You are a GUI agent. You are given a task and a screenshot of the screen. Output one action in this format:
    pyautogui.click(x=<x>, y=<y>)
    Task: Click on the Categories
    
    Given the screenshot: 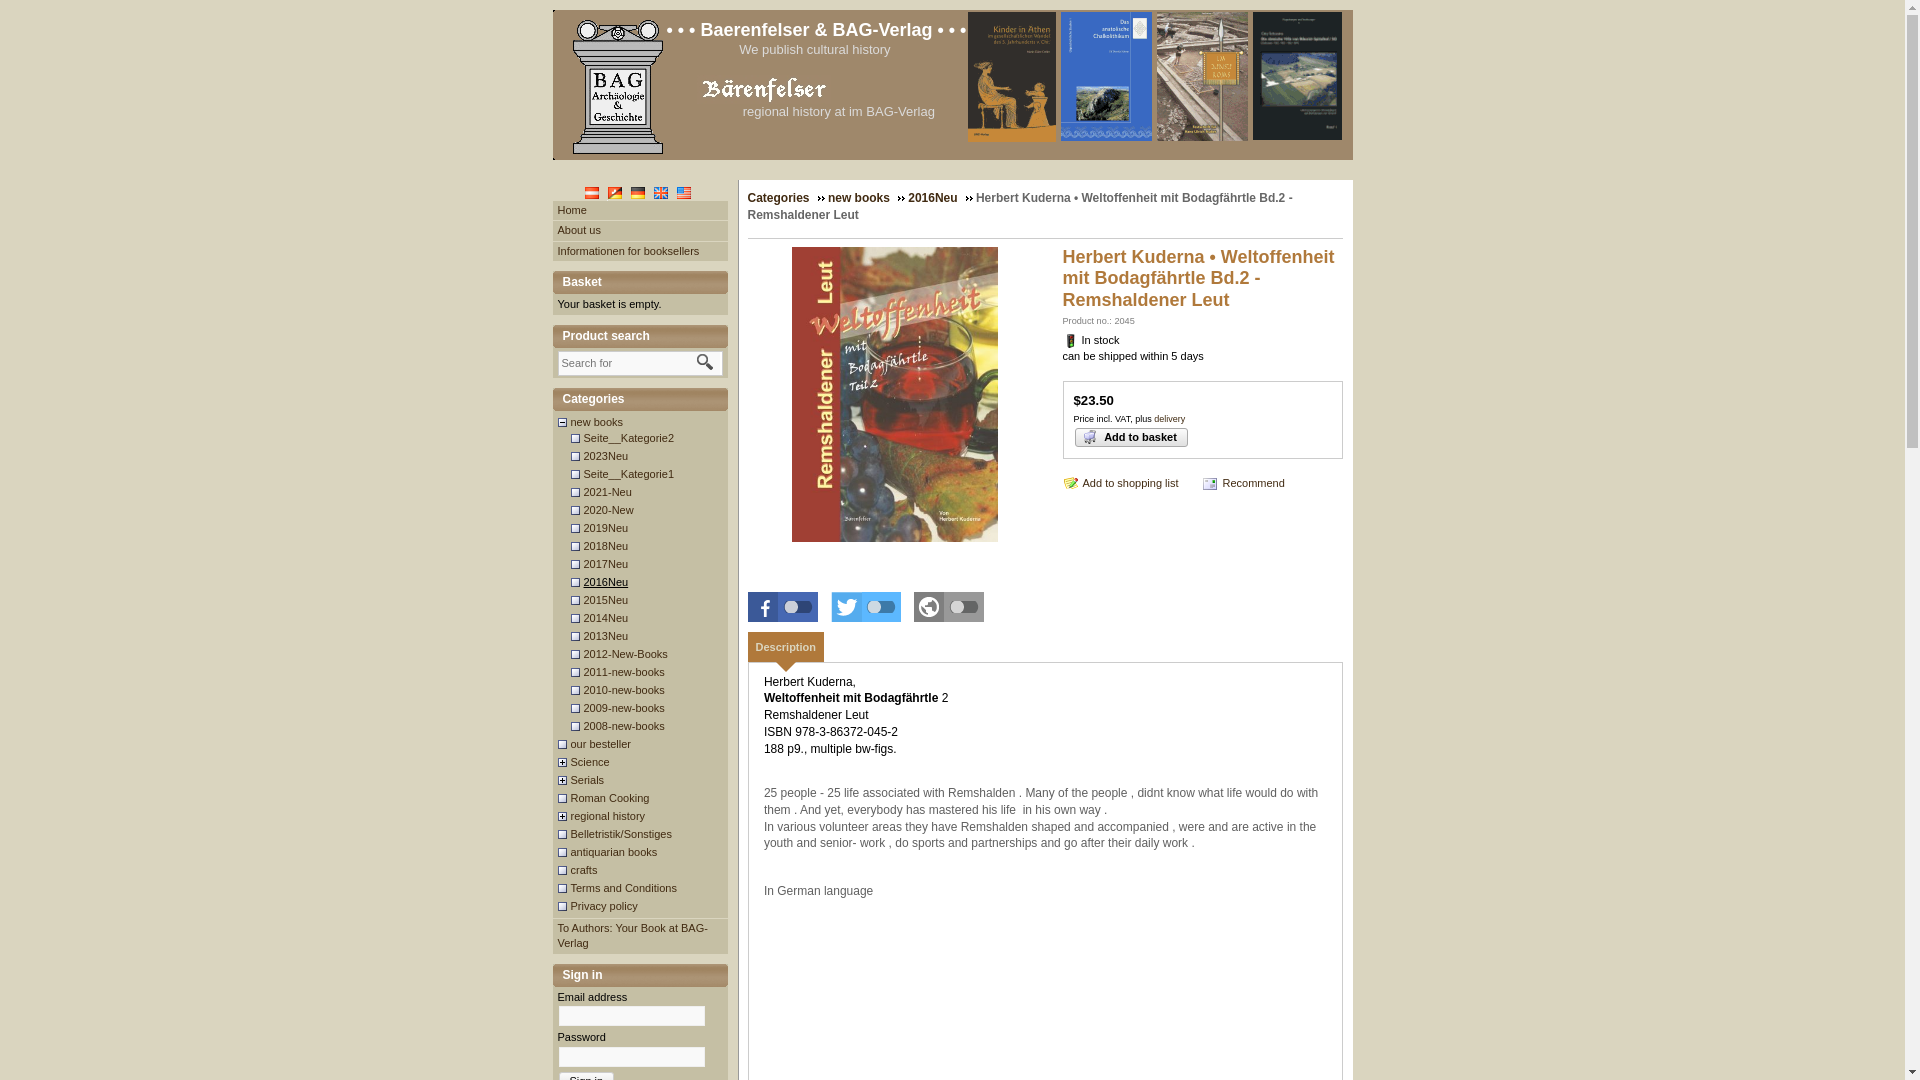 What is the action you would take?
    pyautogui.click(x=640, y=399)
    